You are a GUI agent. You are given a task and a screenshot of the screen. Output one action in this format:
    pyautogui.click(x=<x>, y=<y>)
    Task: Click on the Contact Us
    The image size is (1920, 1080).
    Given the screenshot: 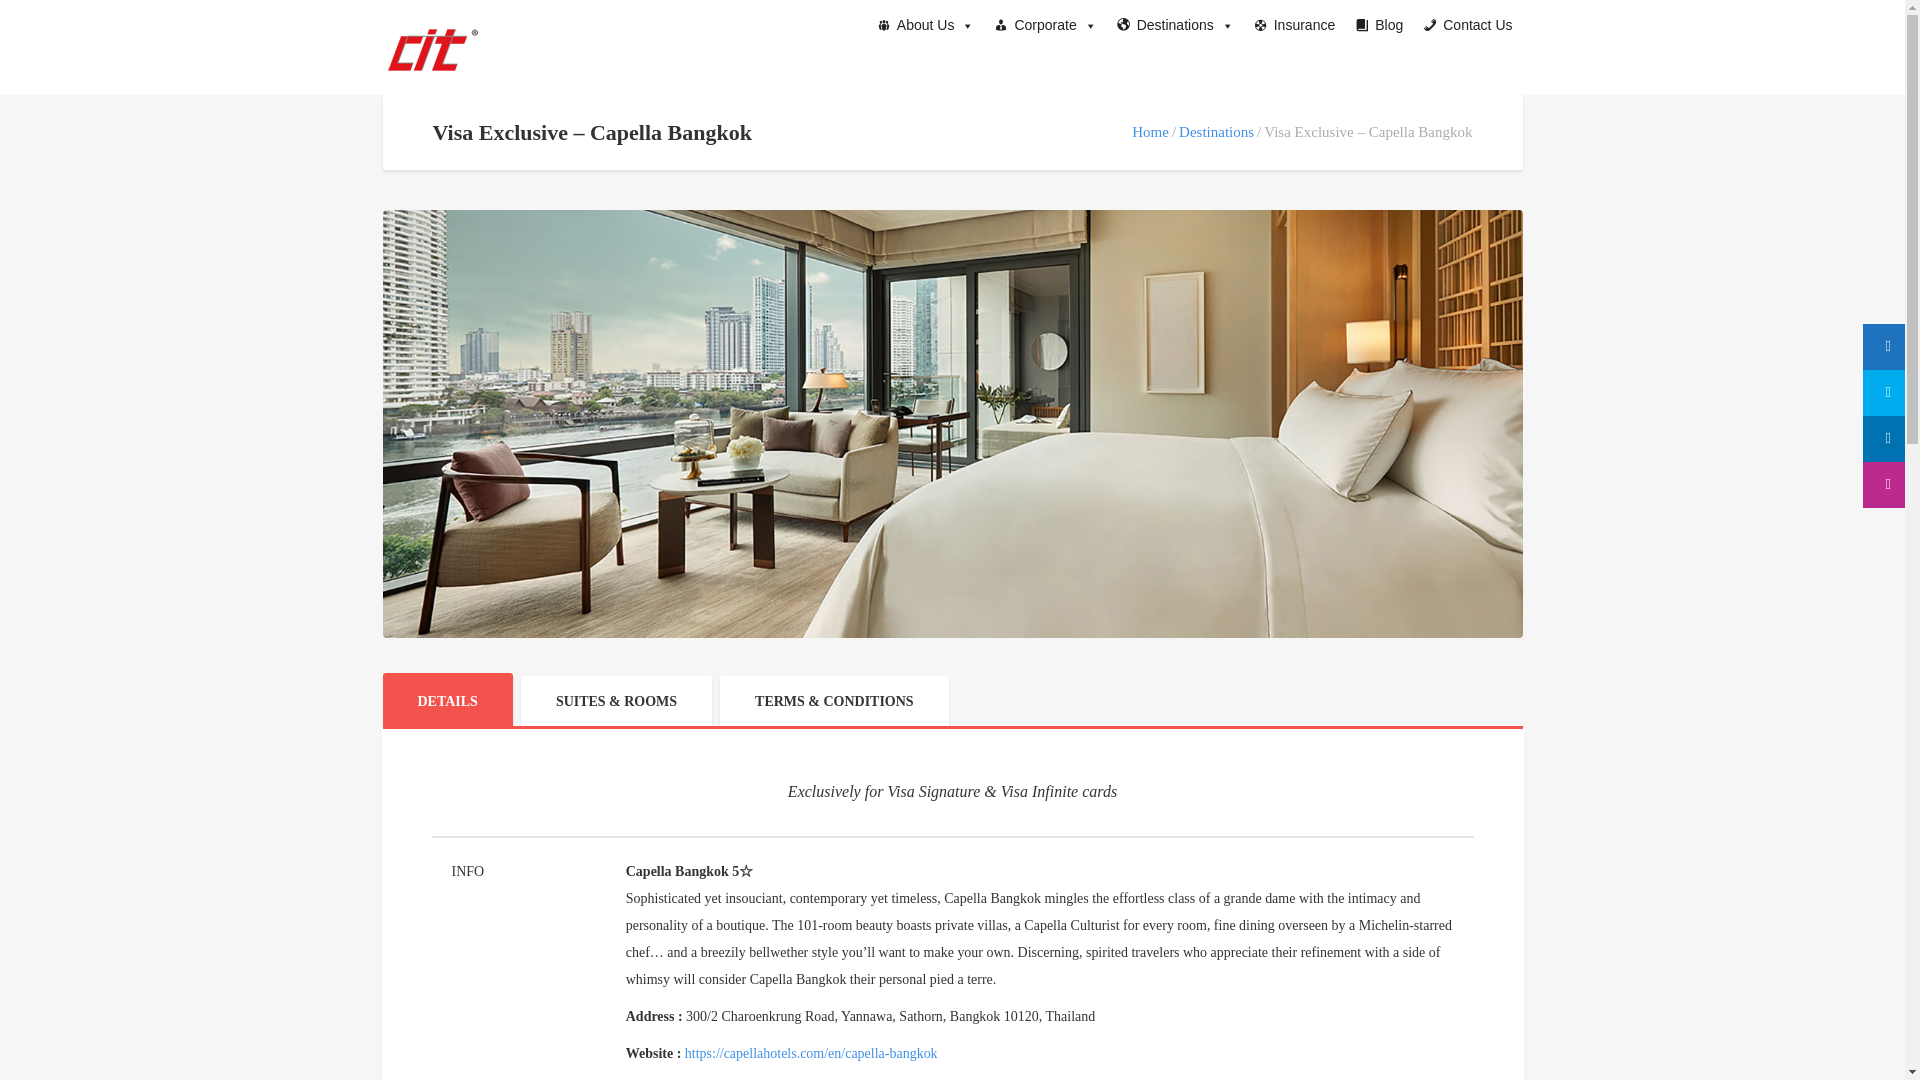 What is the action you would take?
    pyautogui.click(x=1468, y=24)
    